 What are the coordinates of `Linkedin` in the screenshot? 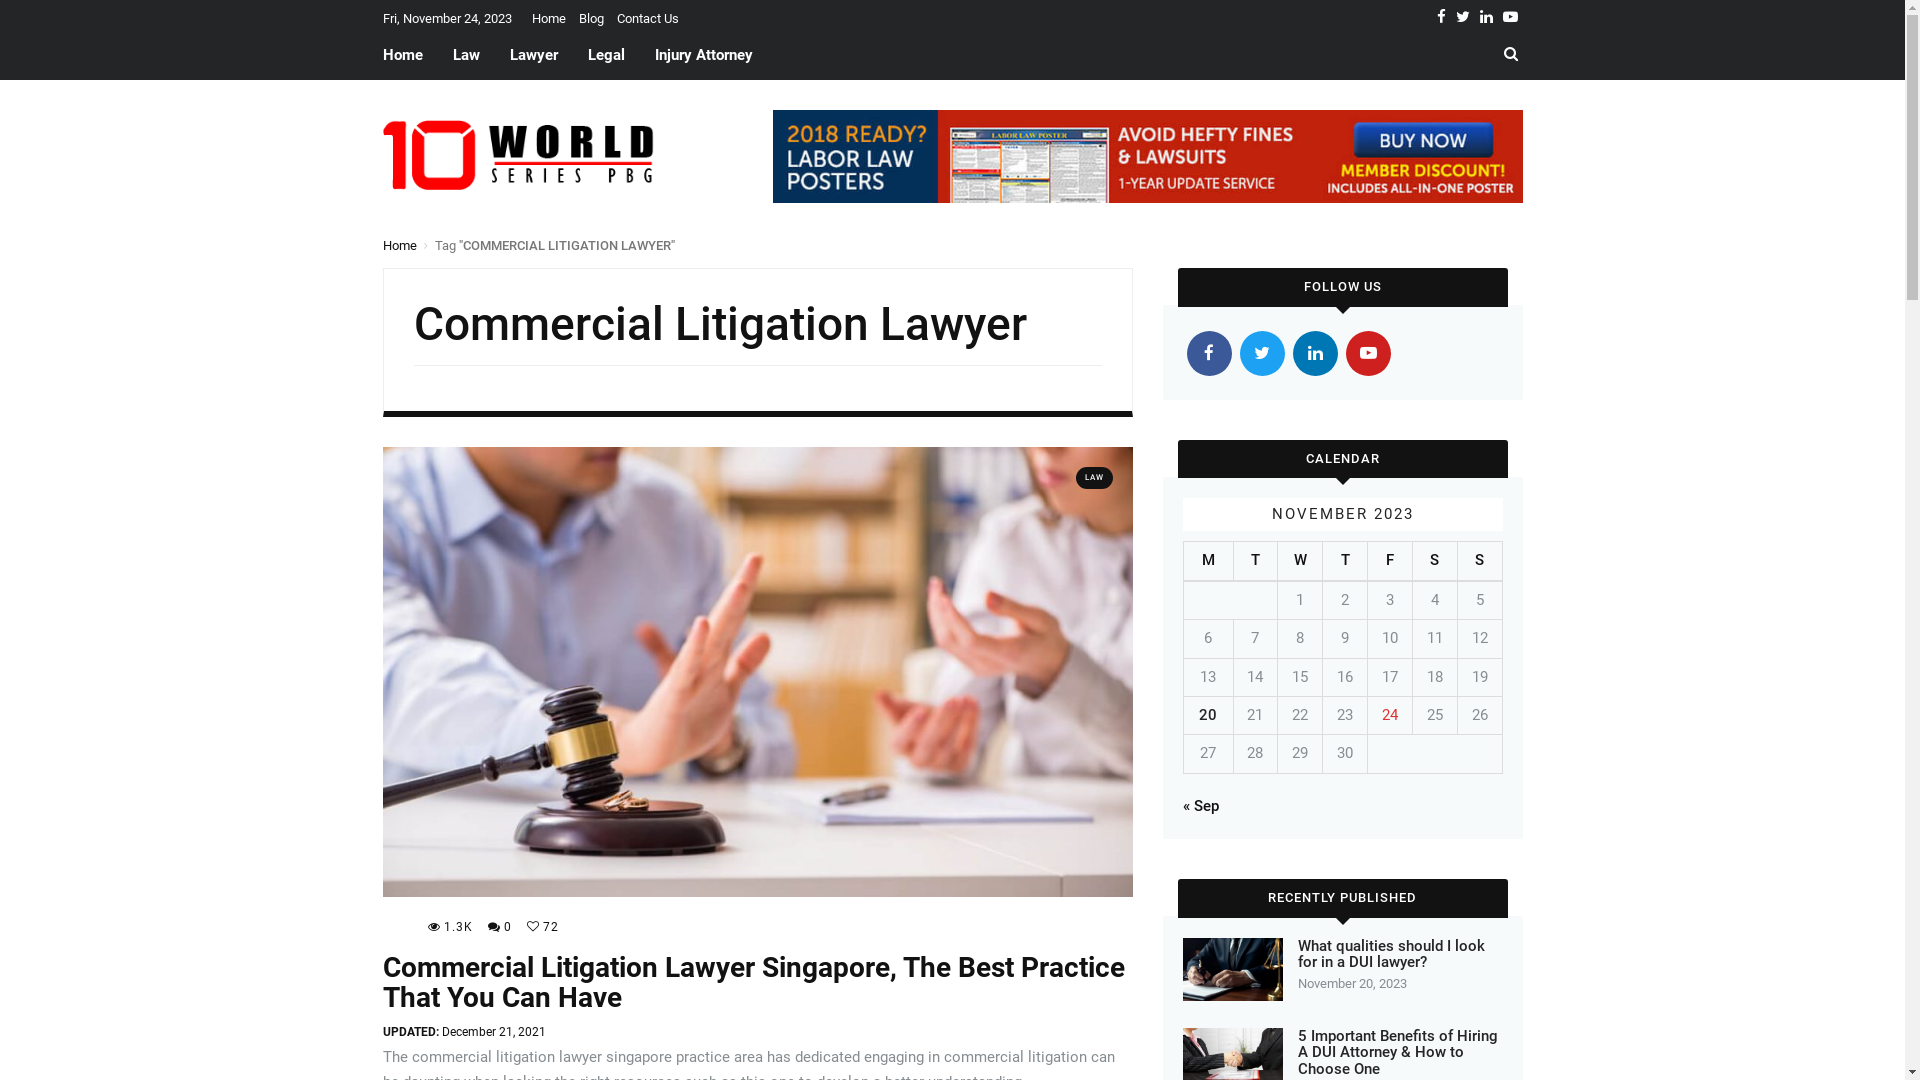 It's located at (1314, 354).